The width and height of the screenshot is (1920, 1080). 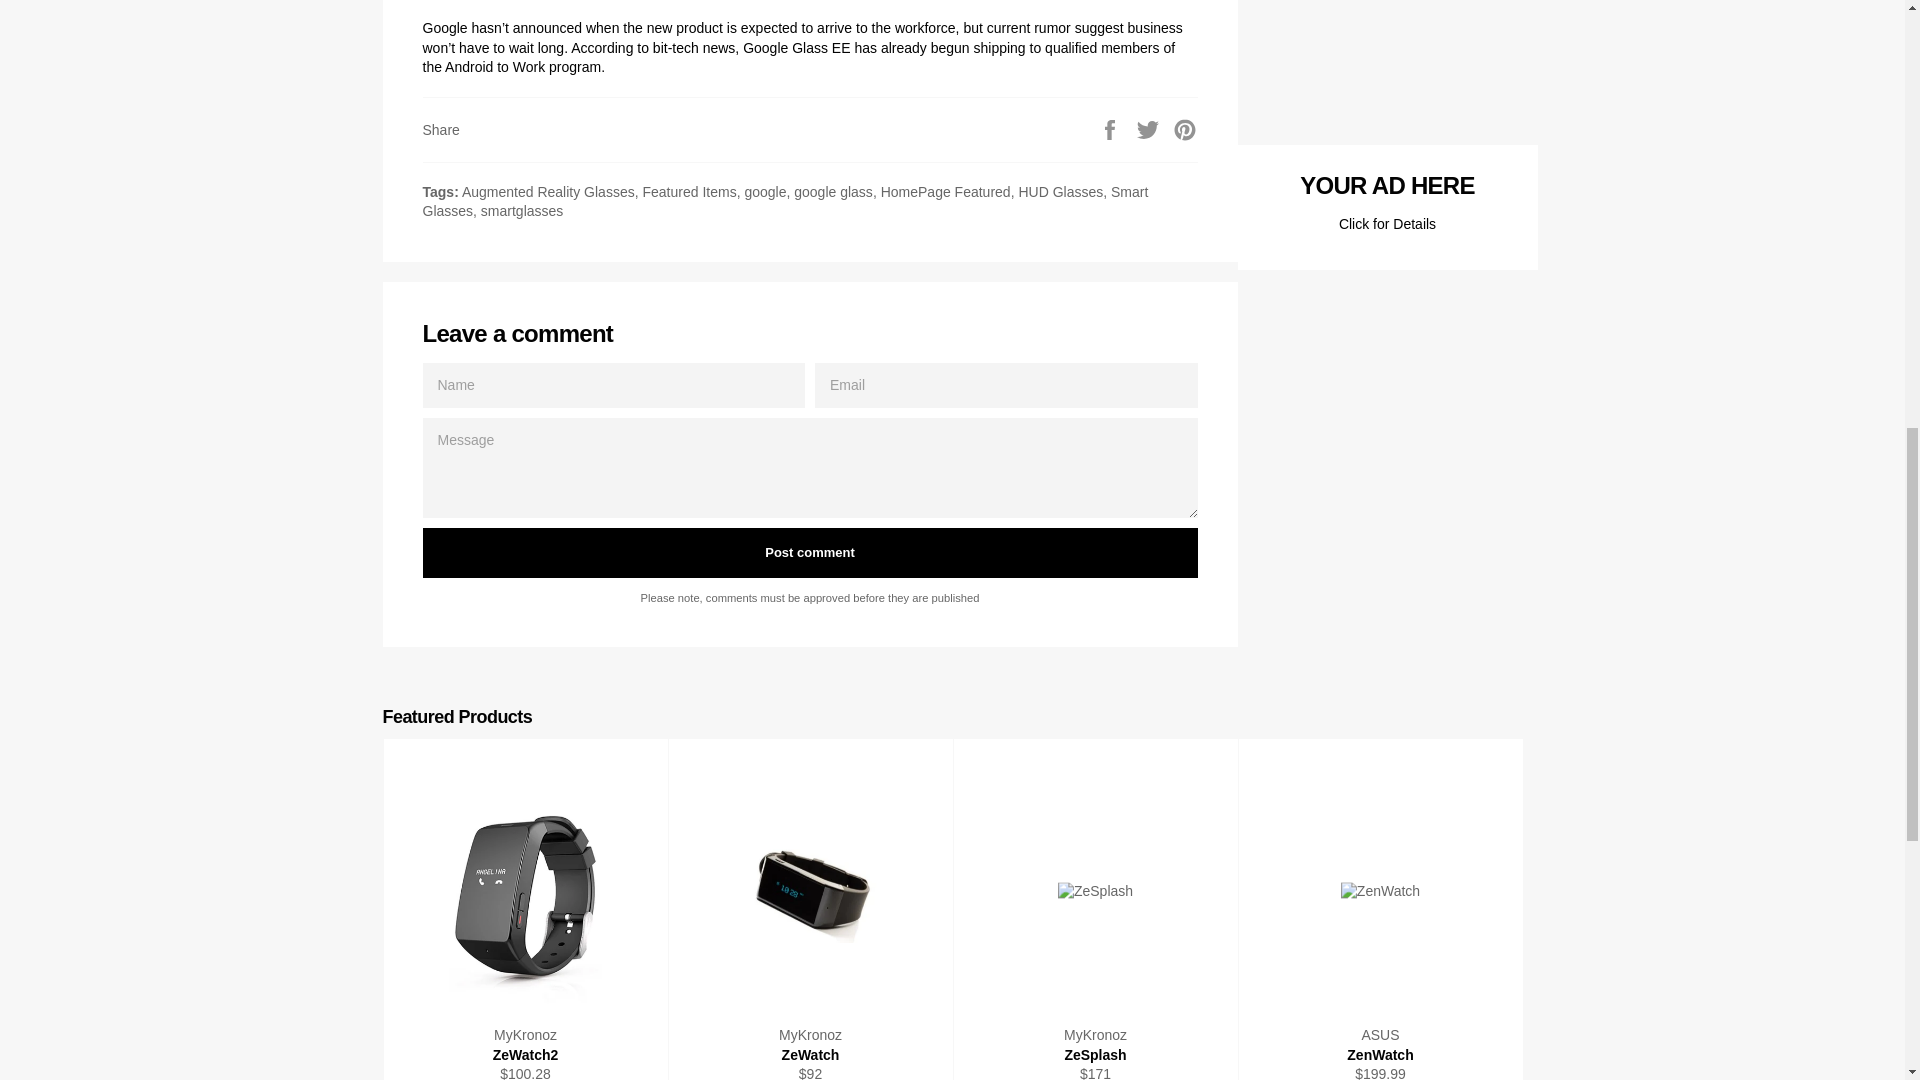 I want to click on Pin on Pinterest, so click(x=1184, y=128).